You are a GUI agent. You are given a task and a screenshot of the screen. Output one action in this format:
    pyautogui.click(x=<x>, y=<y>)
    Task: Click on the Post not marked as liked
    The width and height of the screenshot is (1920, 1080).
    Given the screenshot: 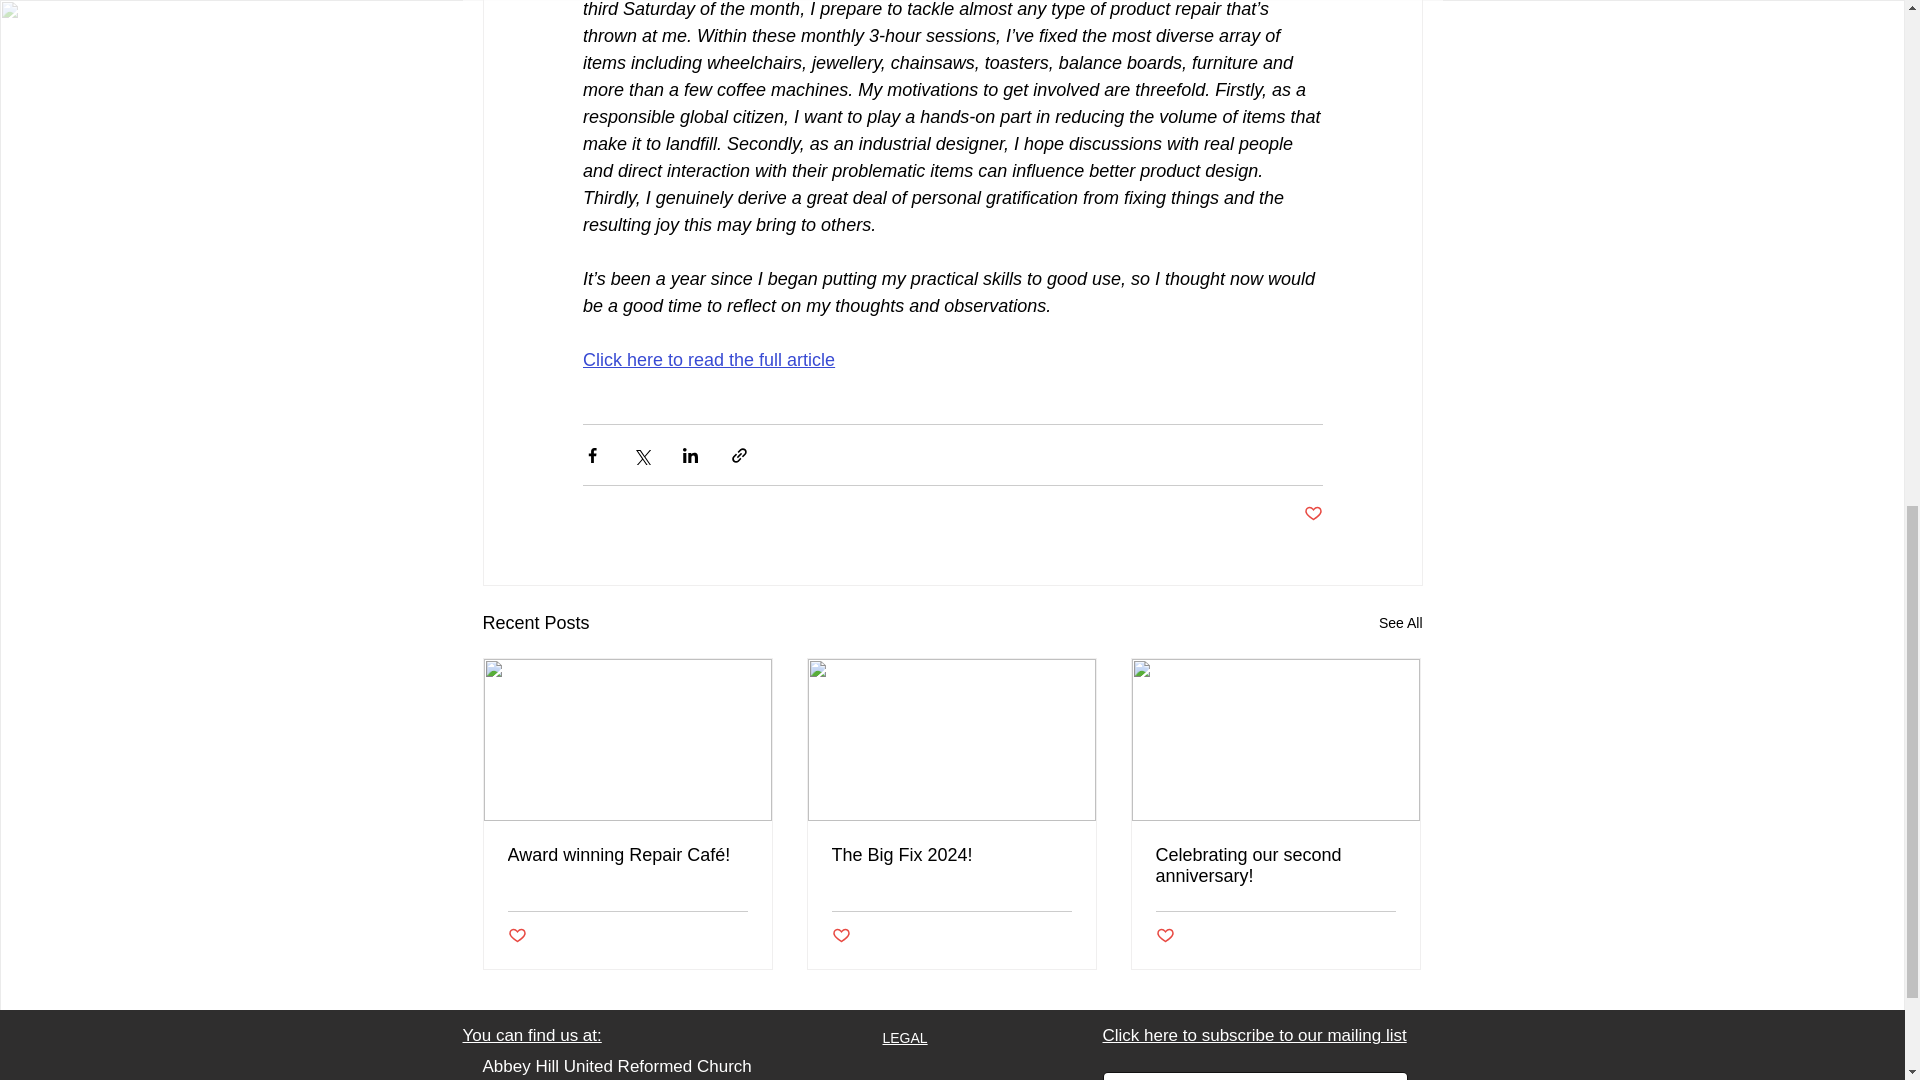 What is the action you would take?
    pyautogui.click(x=1165, y=936)
    